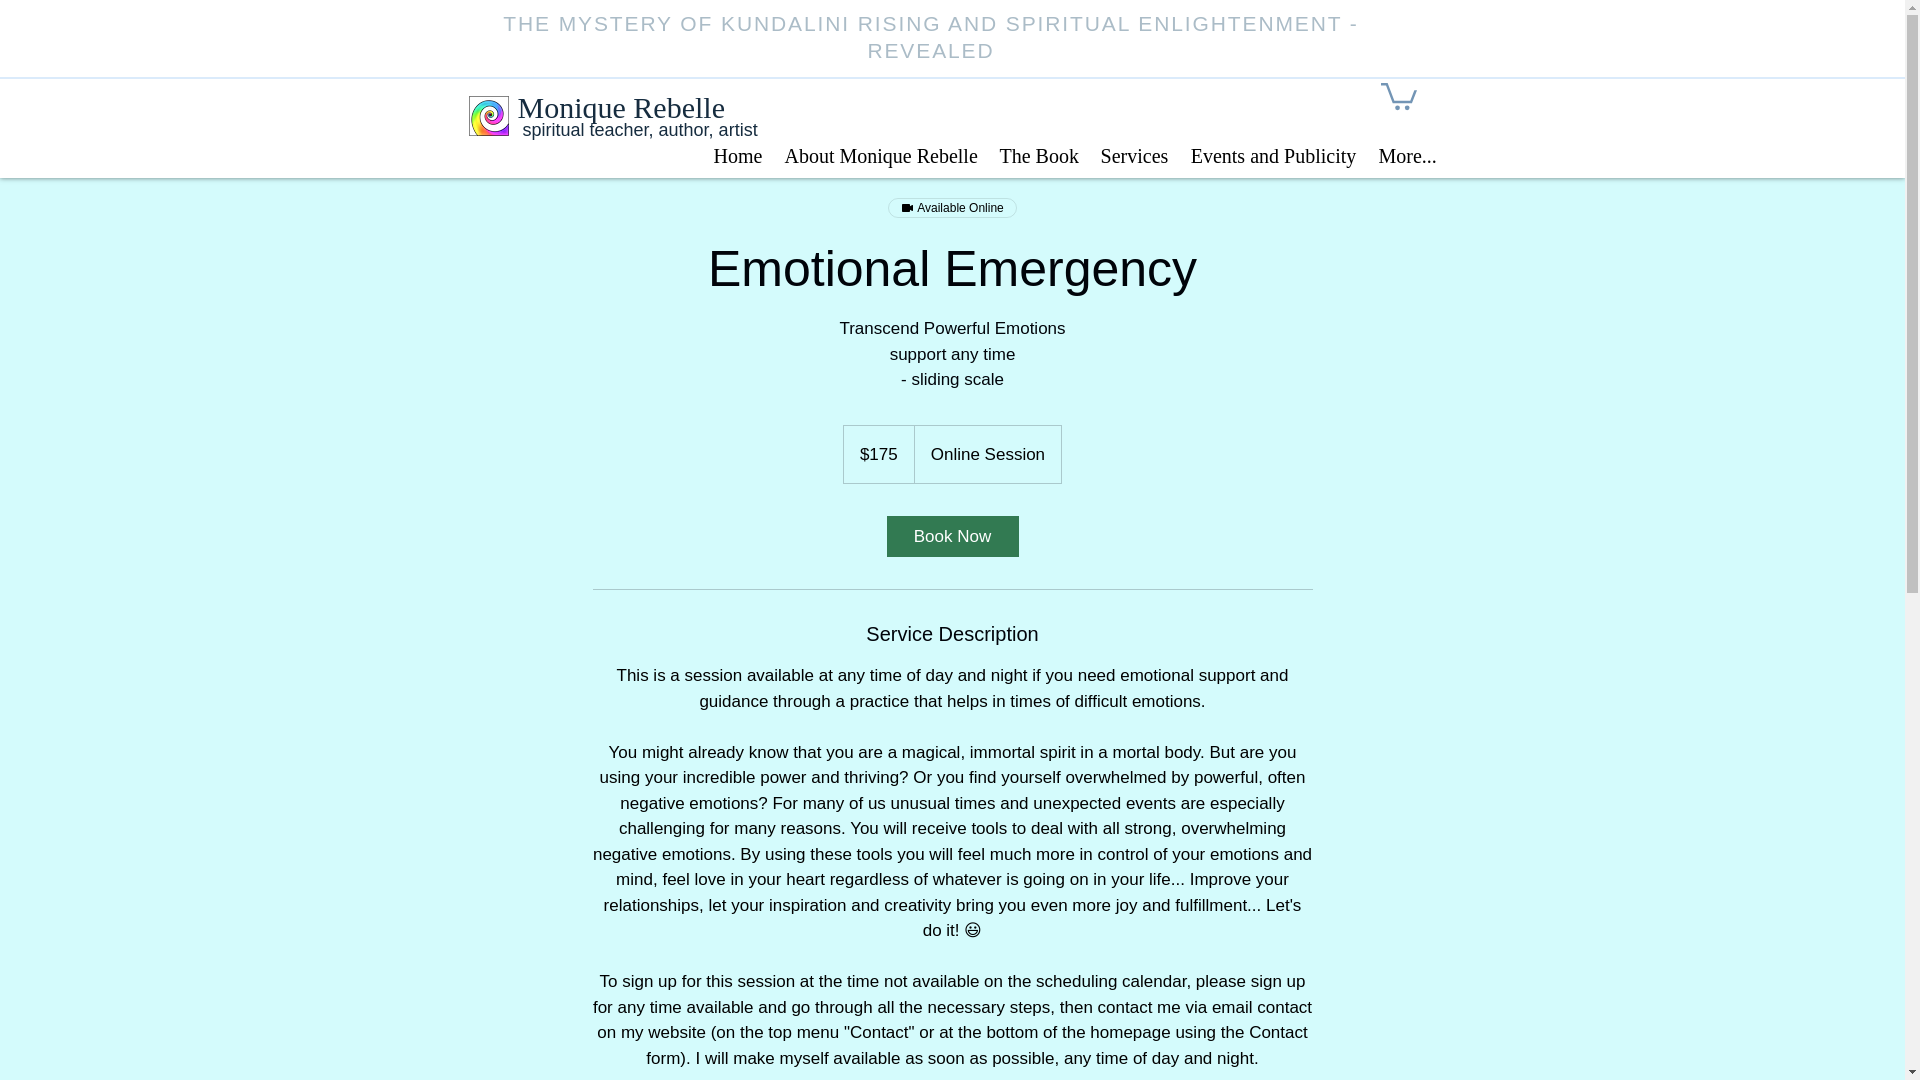  Describe the element at coordinates (1038, 154) in the screenshot. I see `The Book` at that location.